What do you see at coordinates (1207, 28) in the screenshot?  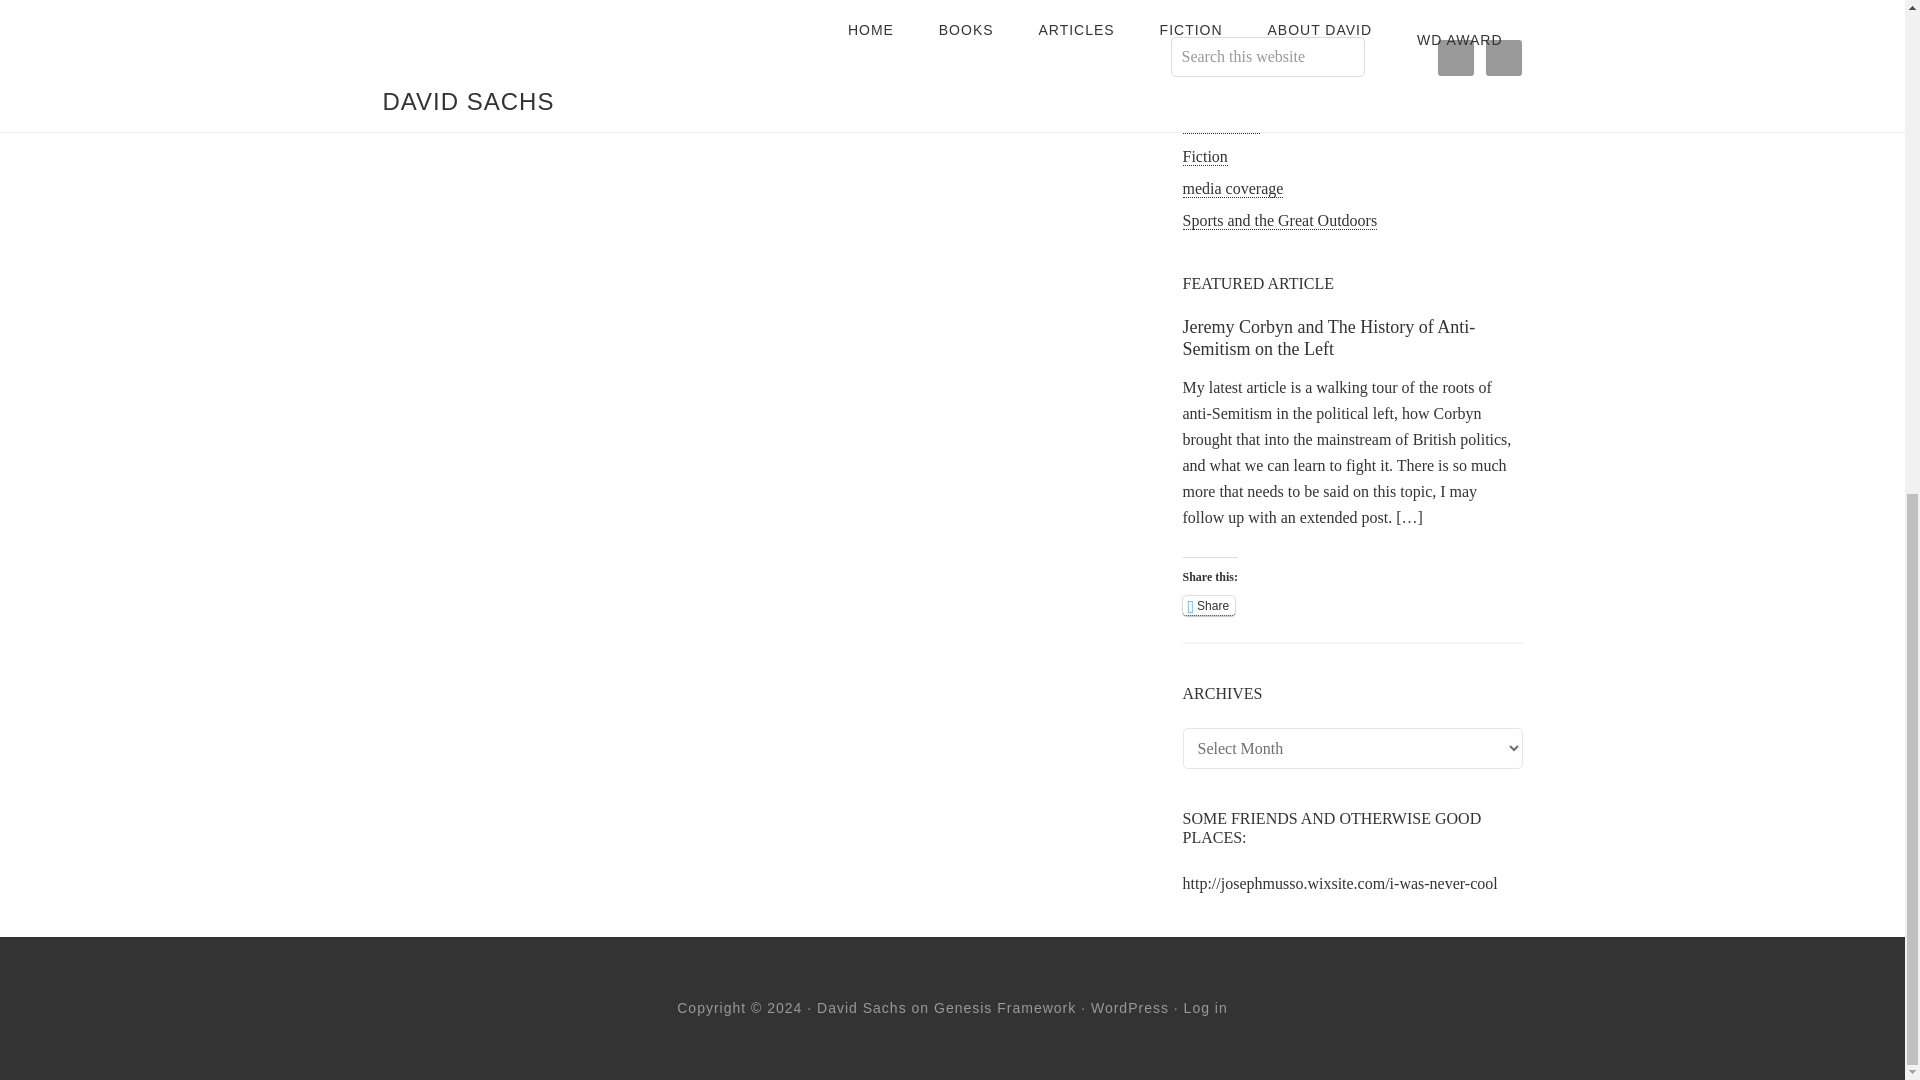 I see `Articles` at bounding box center [1207, 28].